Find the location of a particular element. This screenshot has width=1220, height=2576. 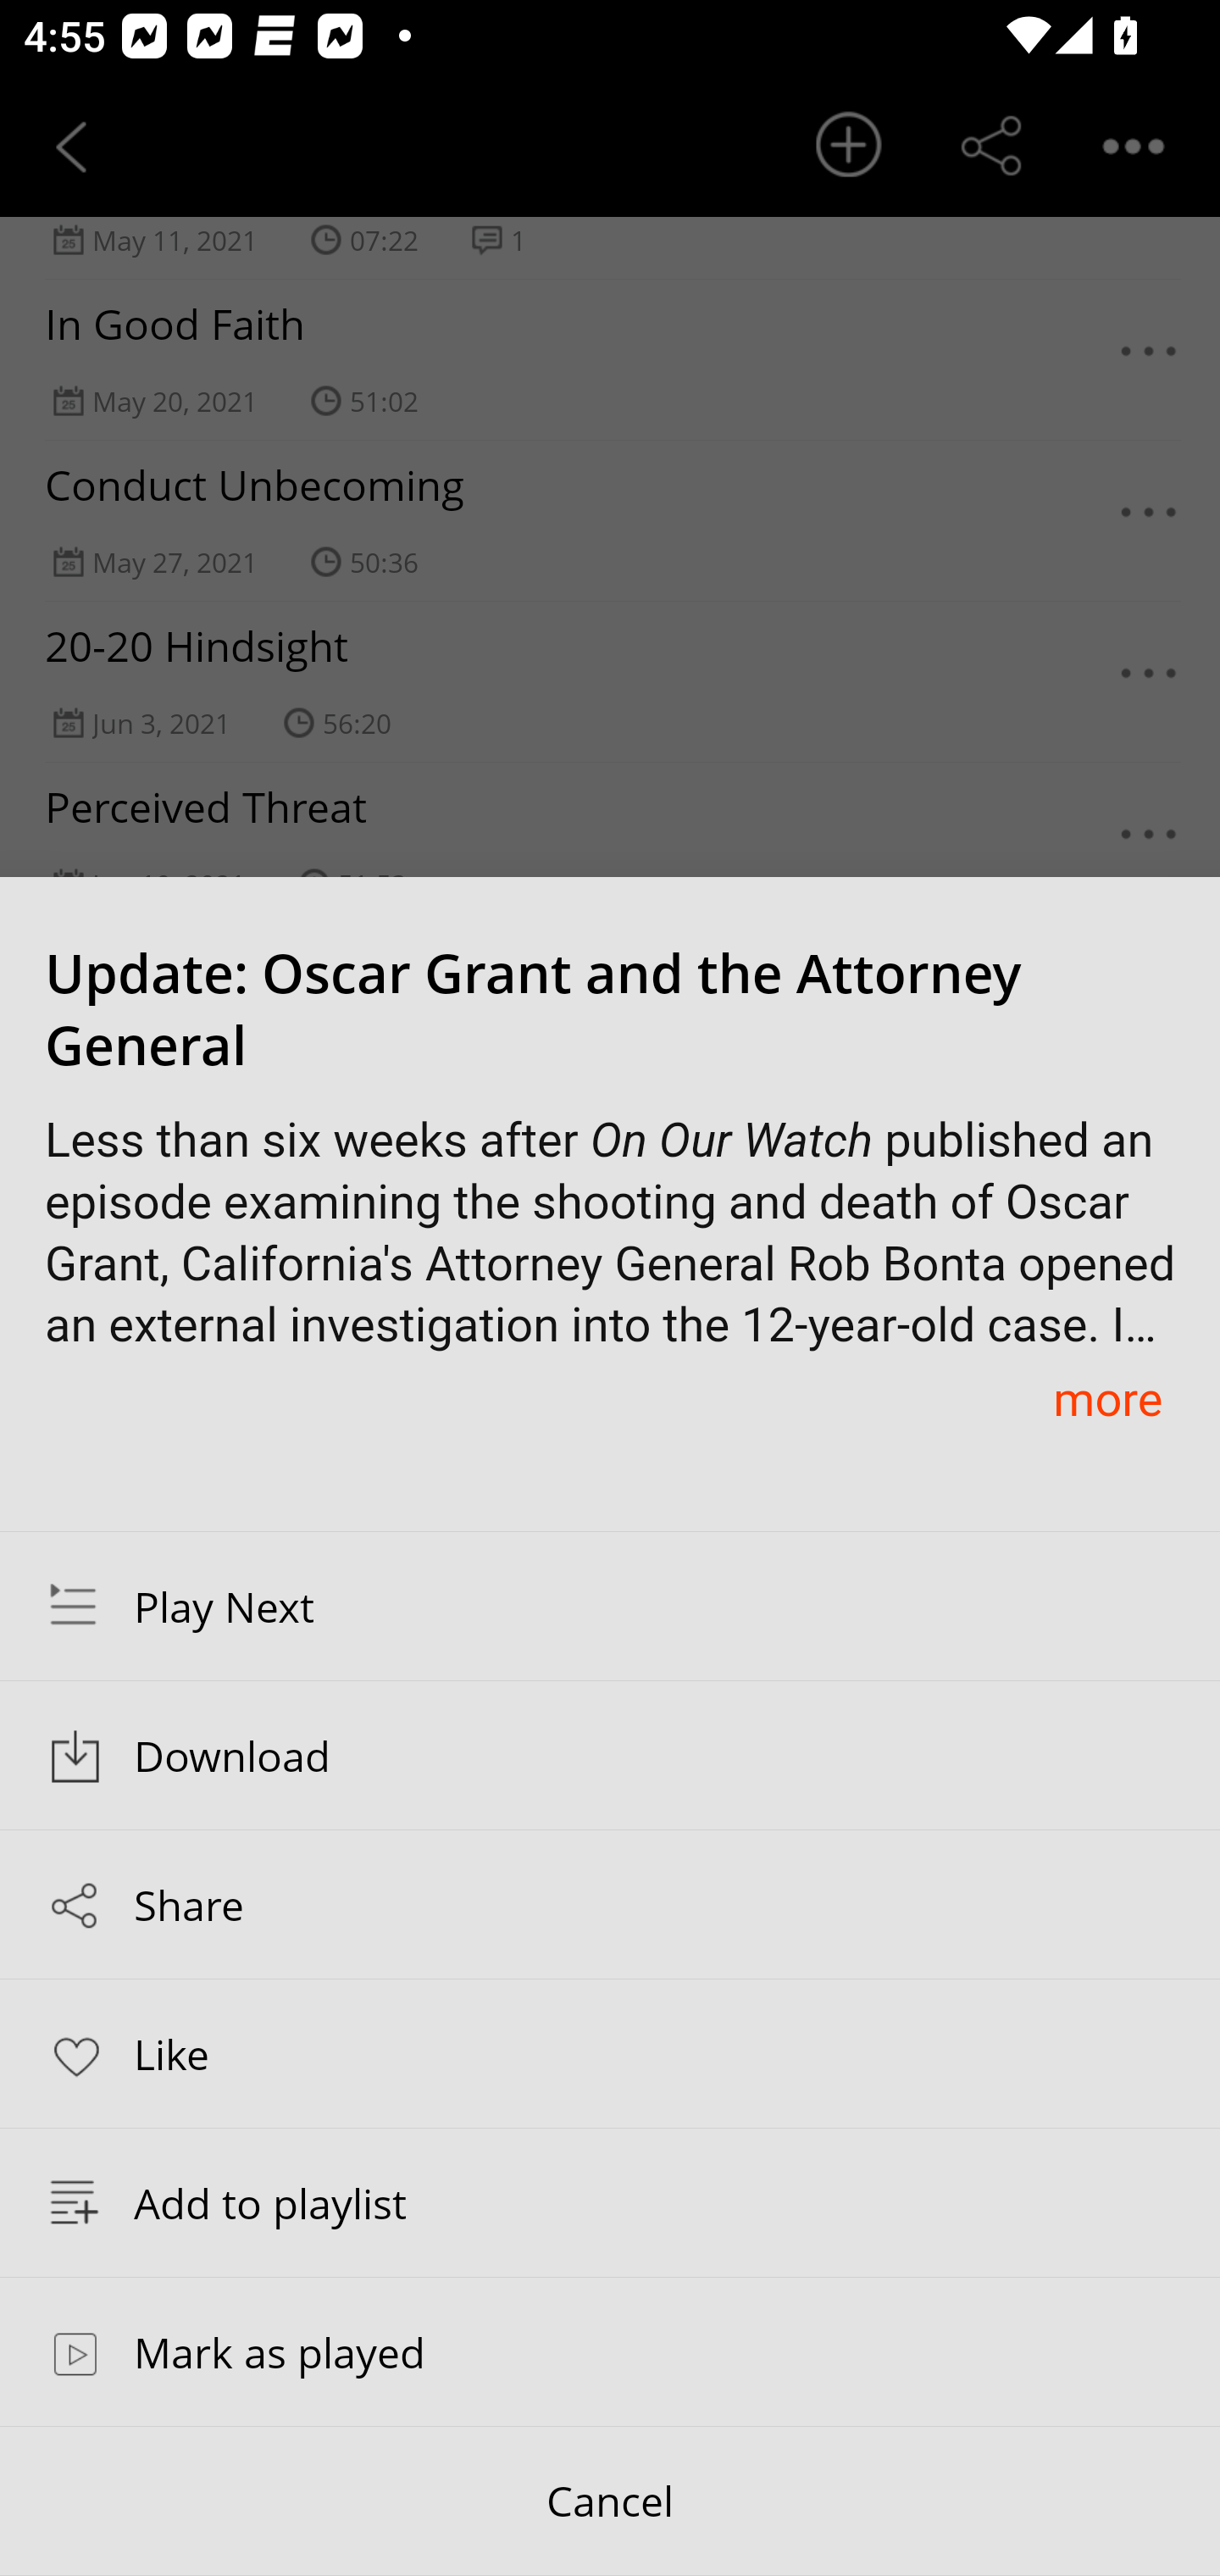

Download is located at coordinates (610, 1756).